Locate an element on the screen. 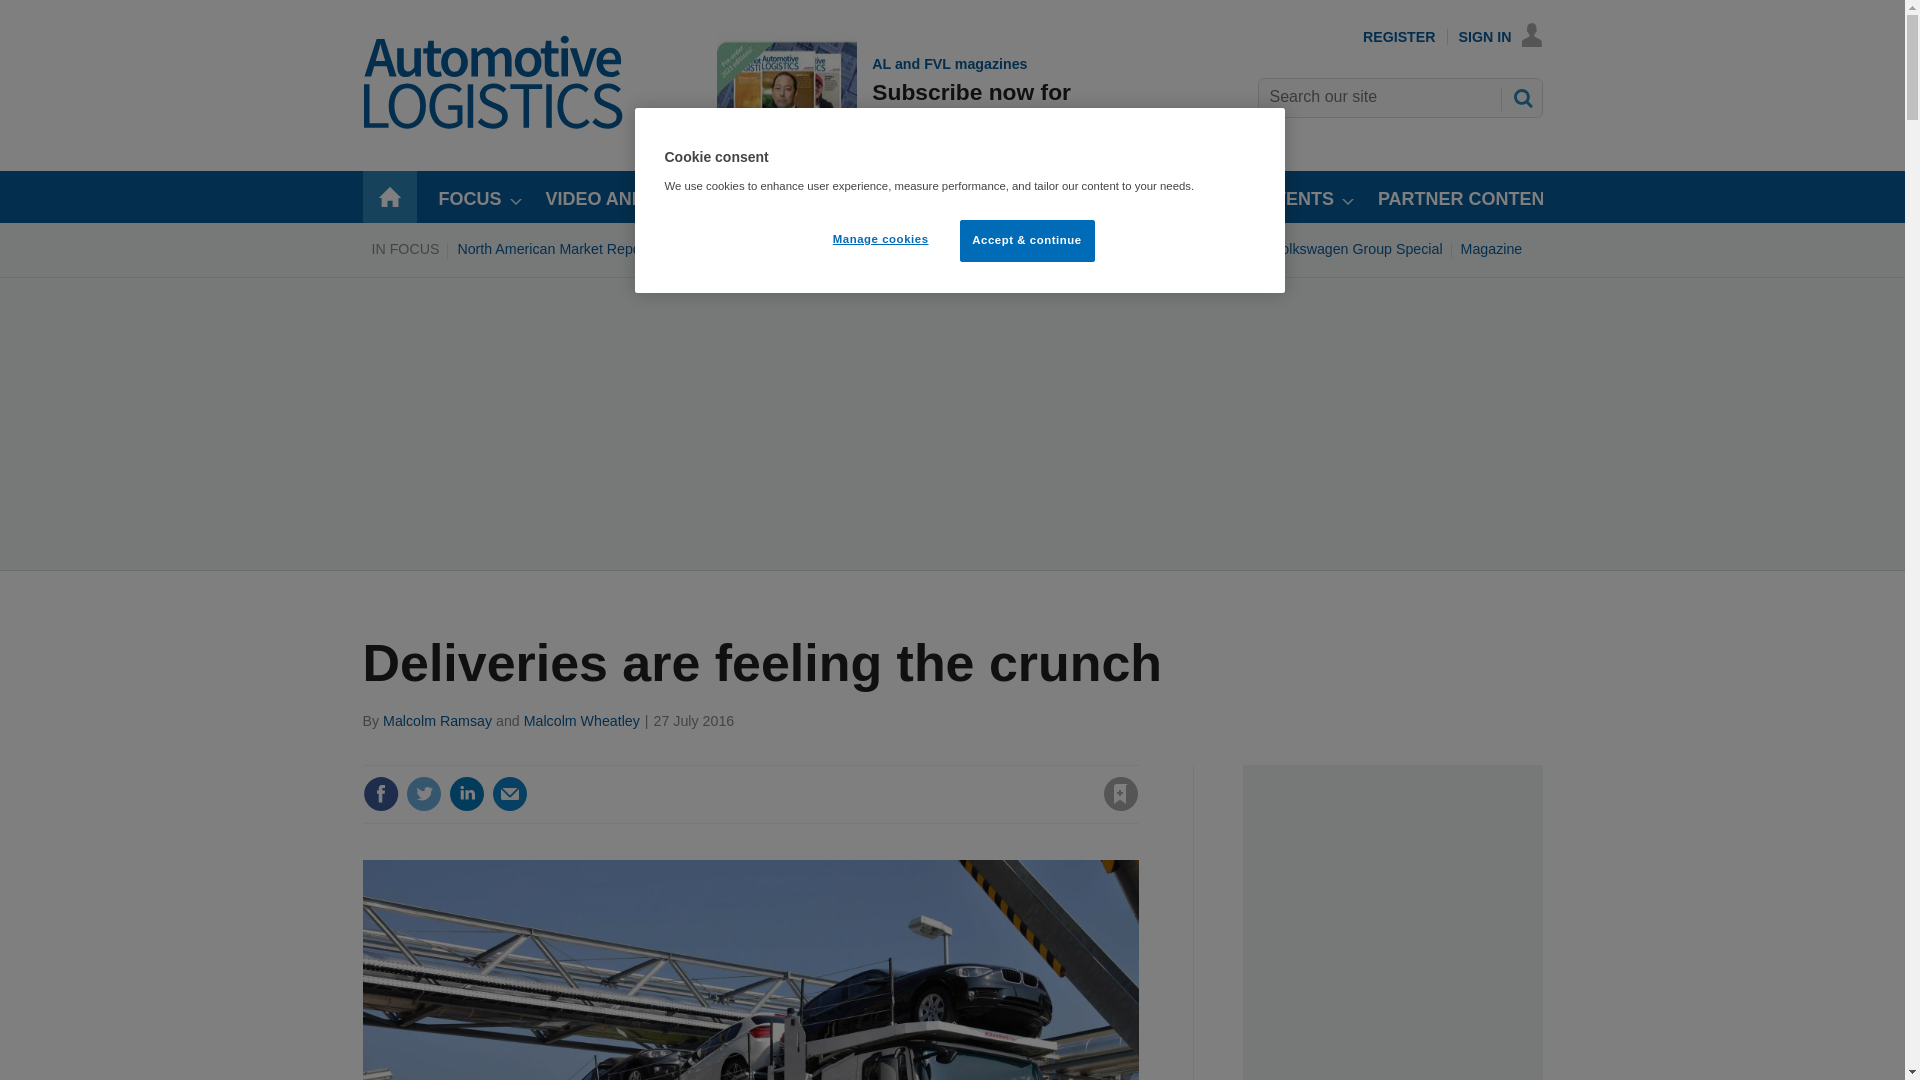 This screenshot has height=1080, width=1920. Share this on Linked in is located at coordinates (465, 794).